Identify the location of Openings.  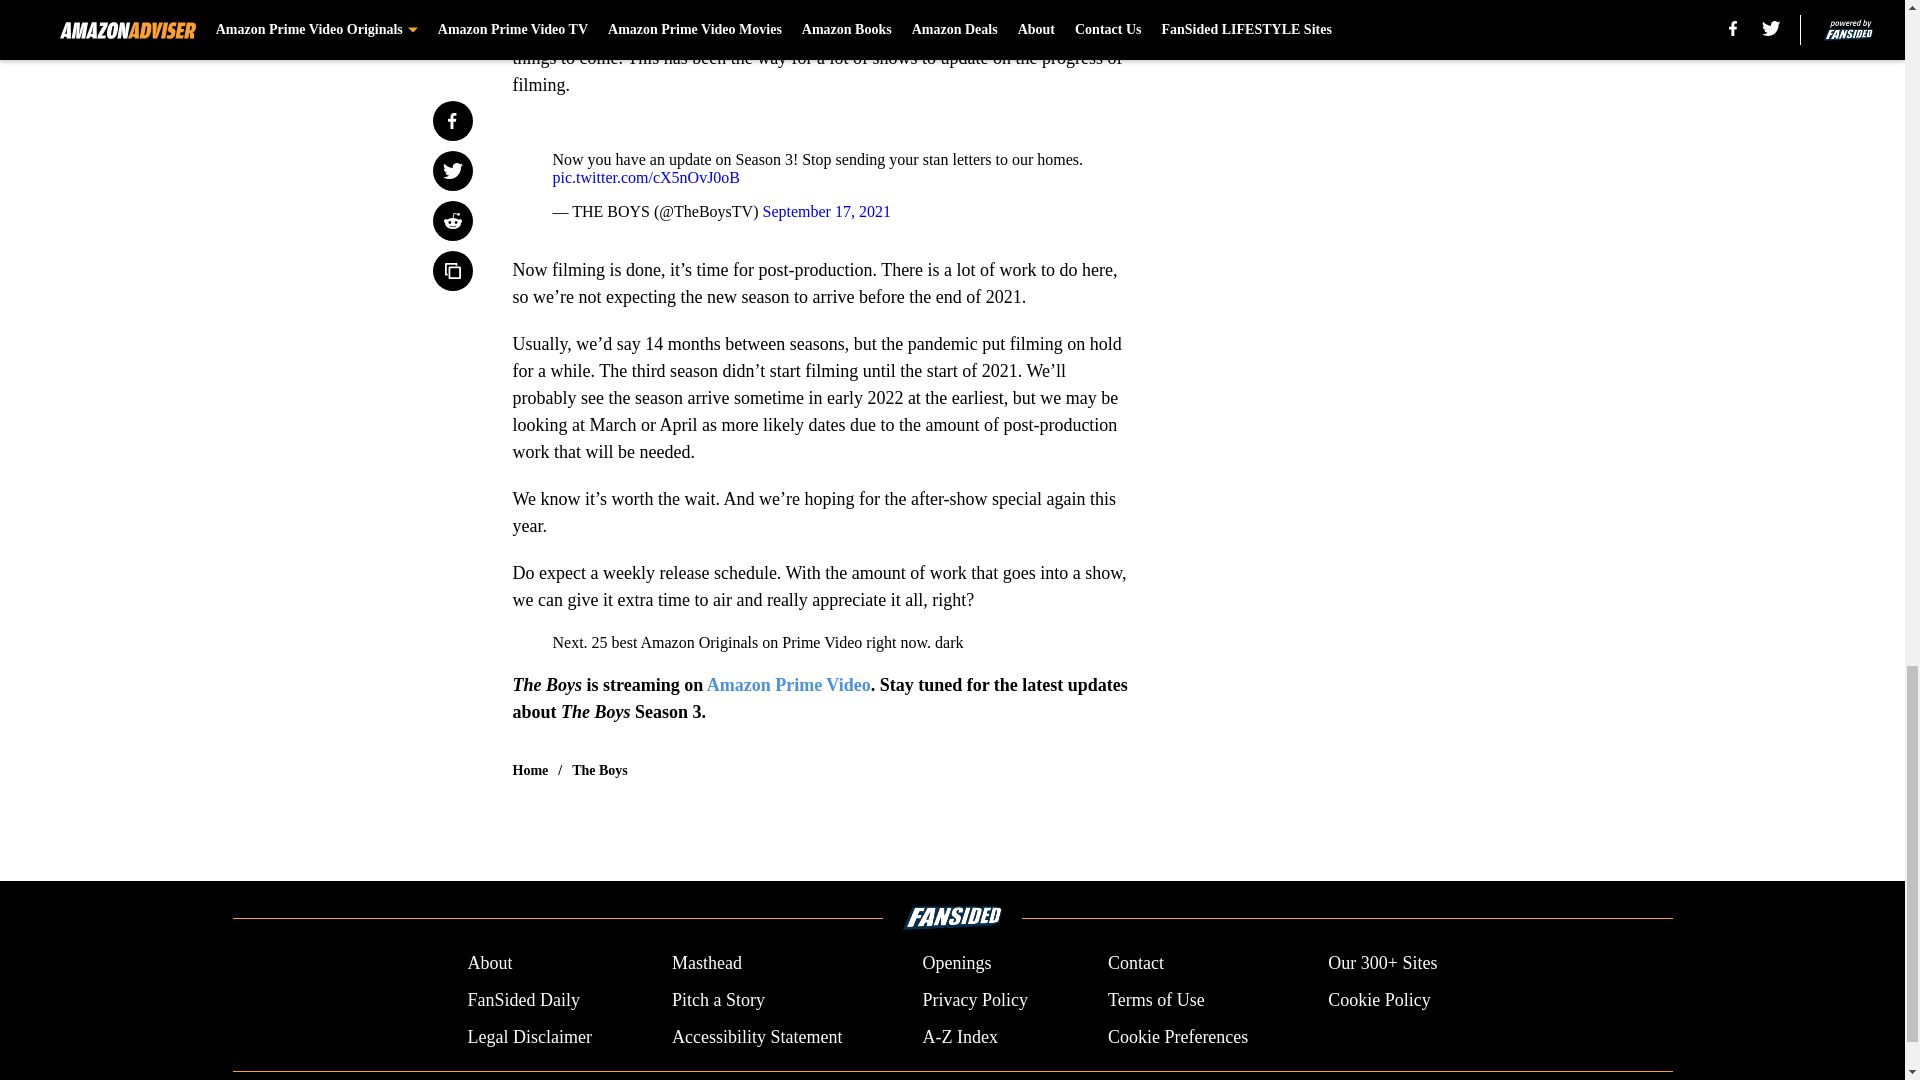
(956, 964).